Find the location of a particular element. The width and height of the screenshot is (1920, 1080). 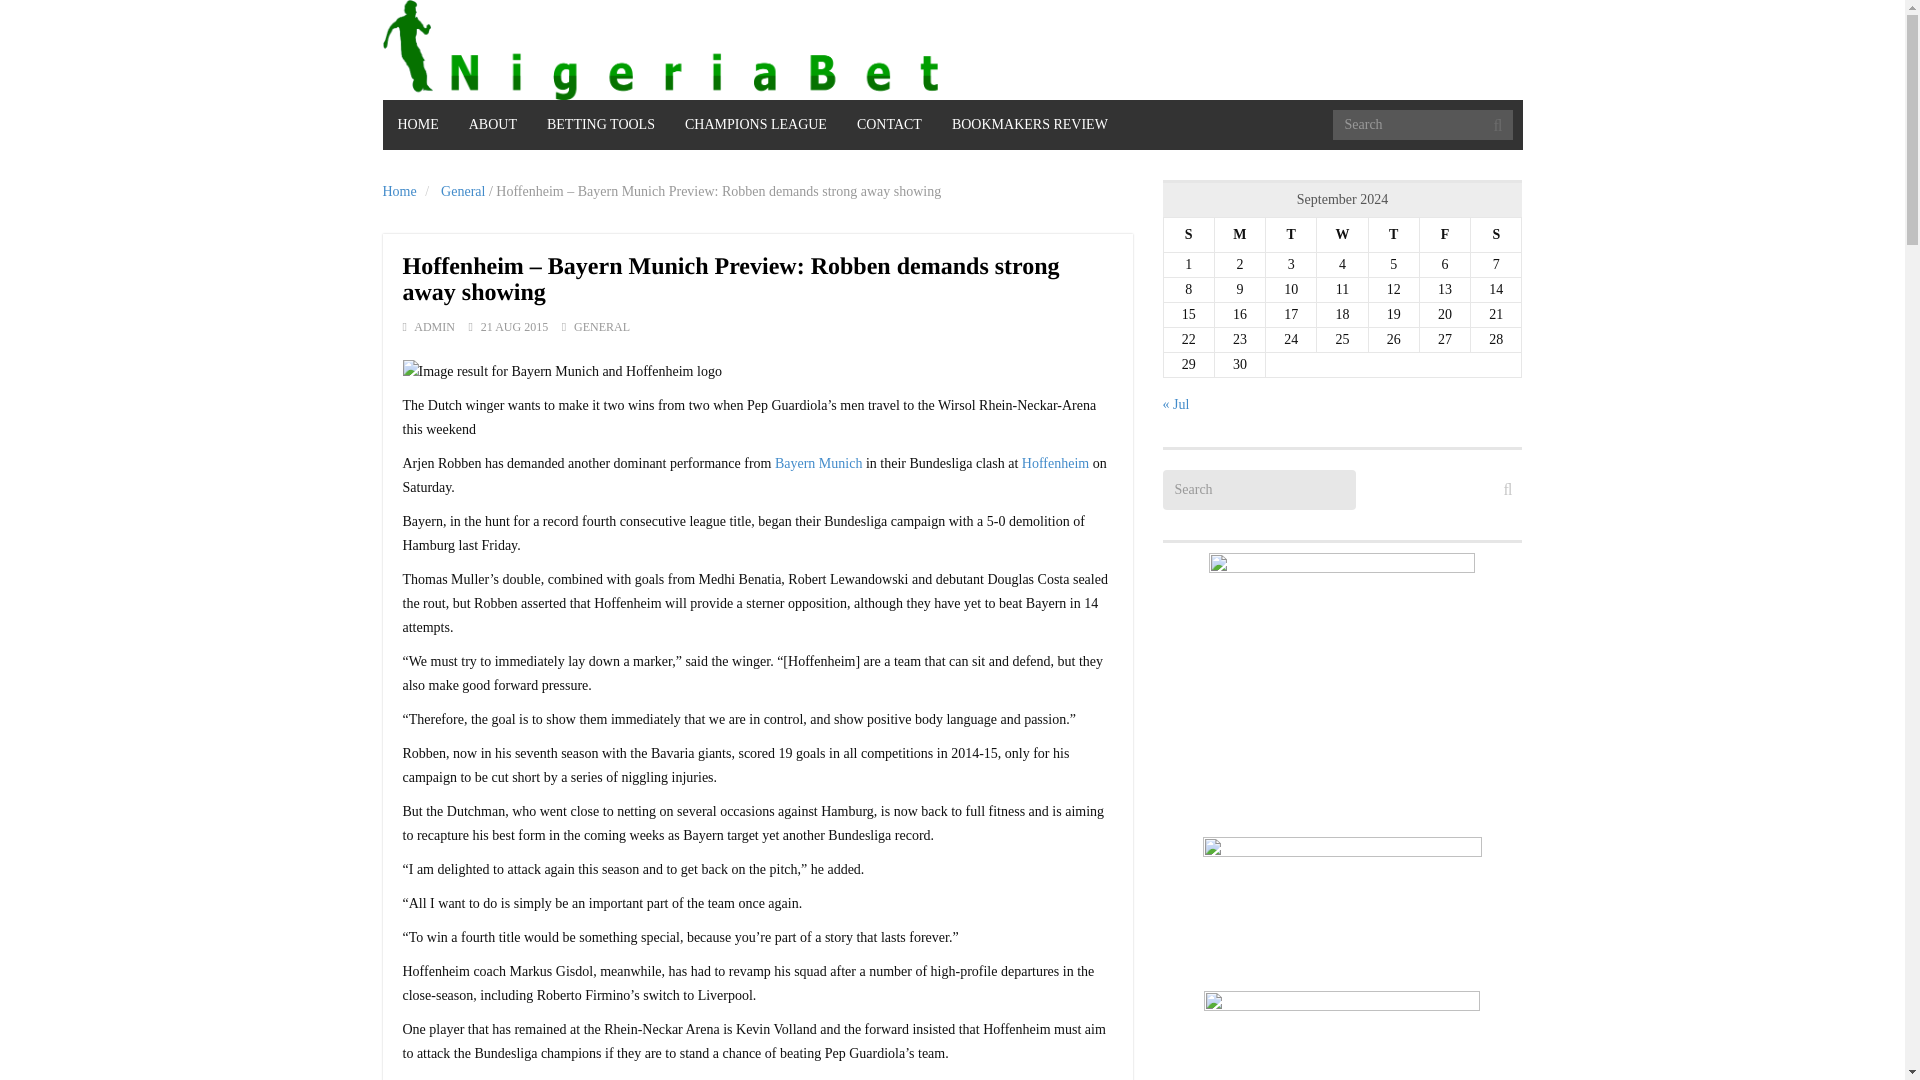

Thursday is located at coordinates (1392, 235).